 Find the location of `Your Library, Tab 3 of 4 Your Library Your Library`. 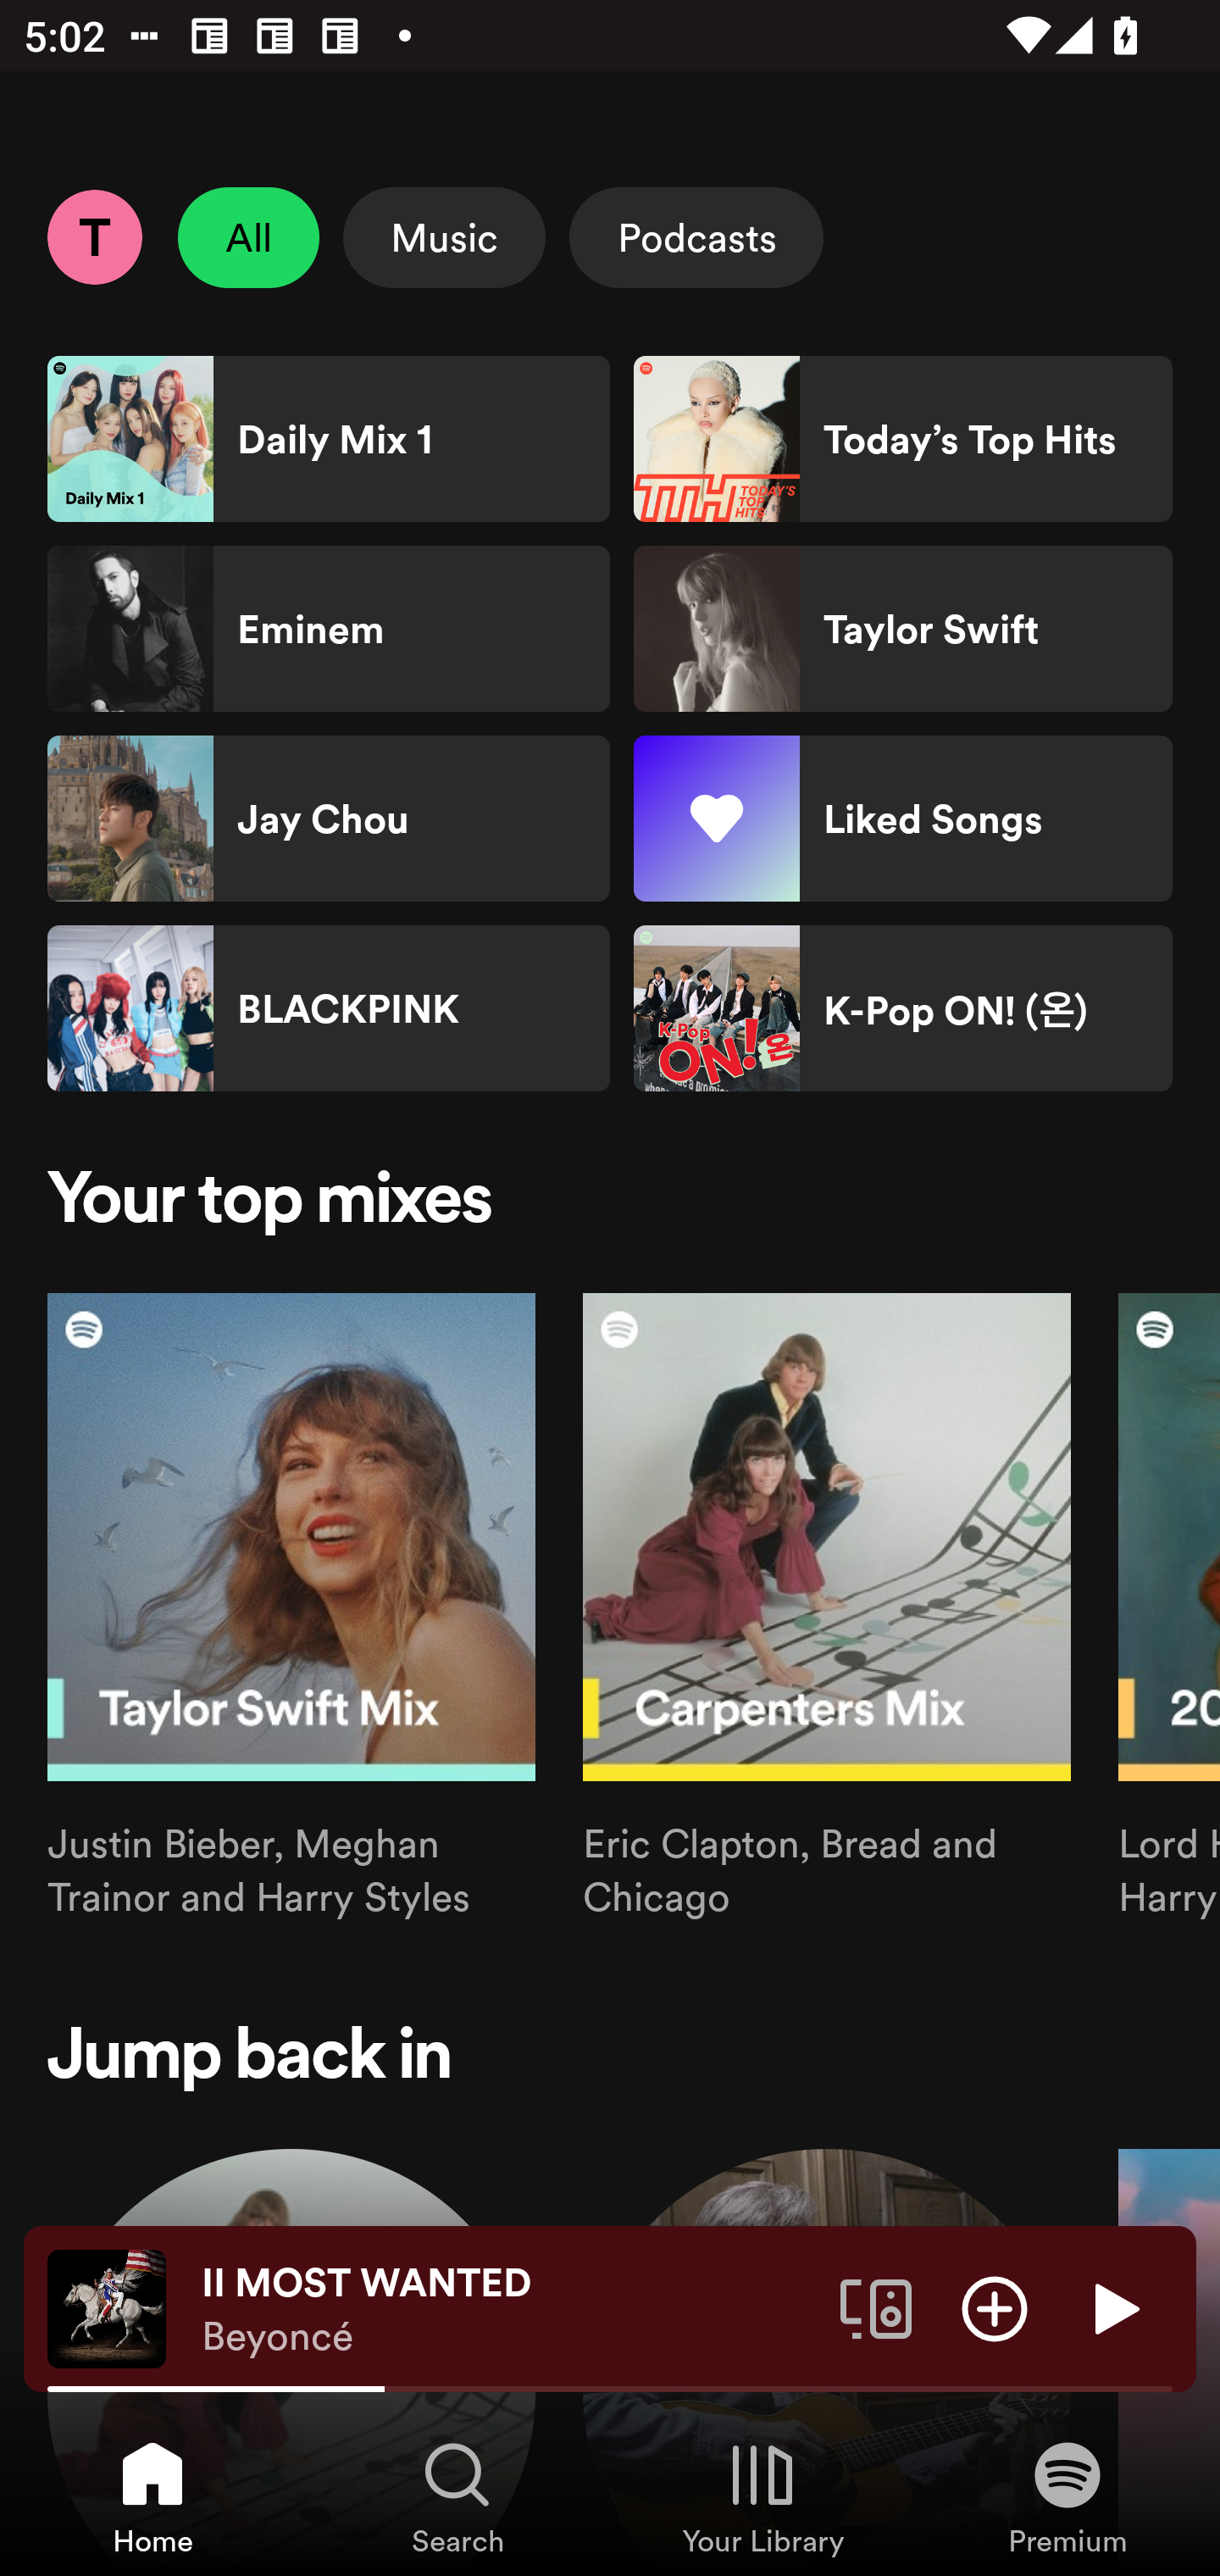

Your Library, Tab 3 of 4 Your Library Your Library is located at coordinates (762, 2496).